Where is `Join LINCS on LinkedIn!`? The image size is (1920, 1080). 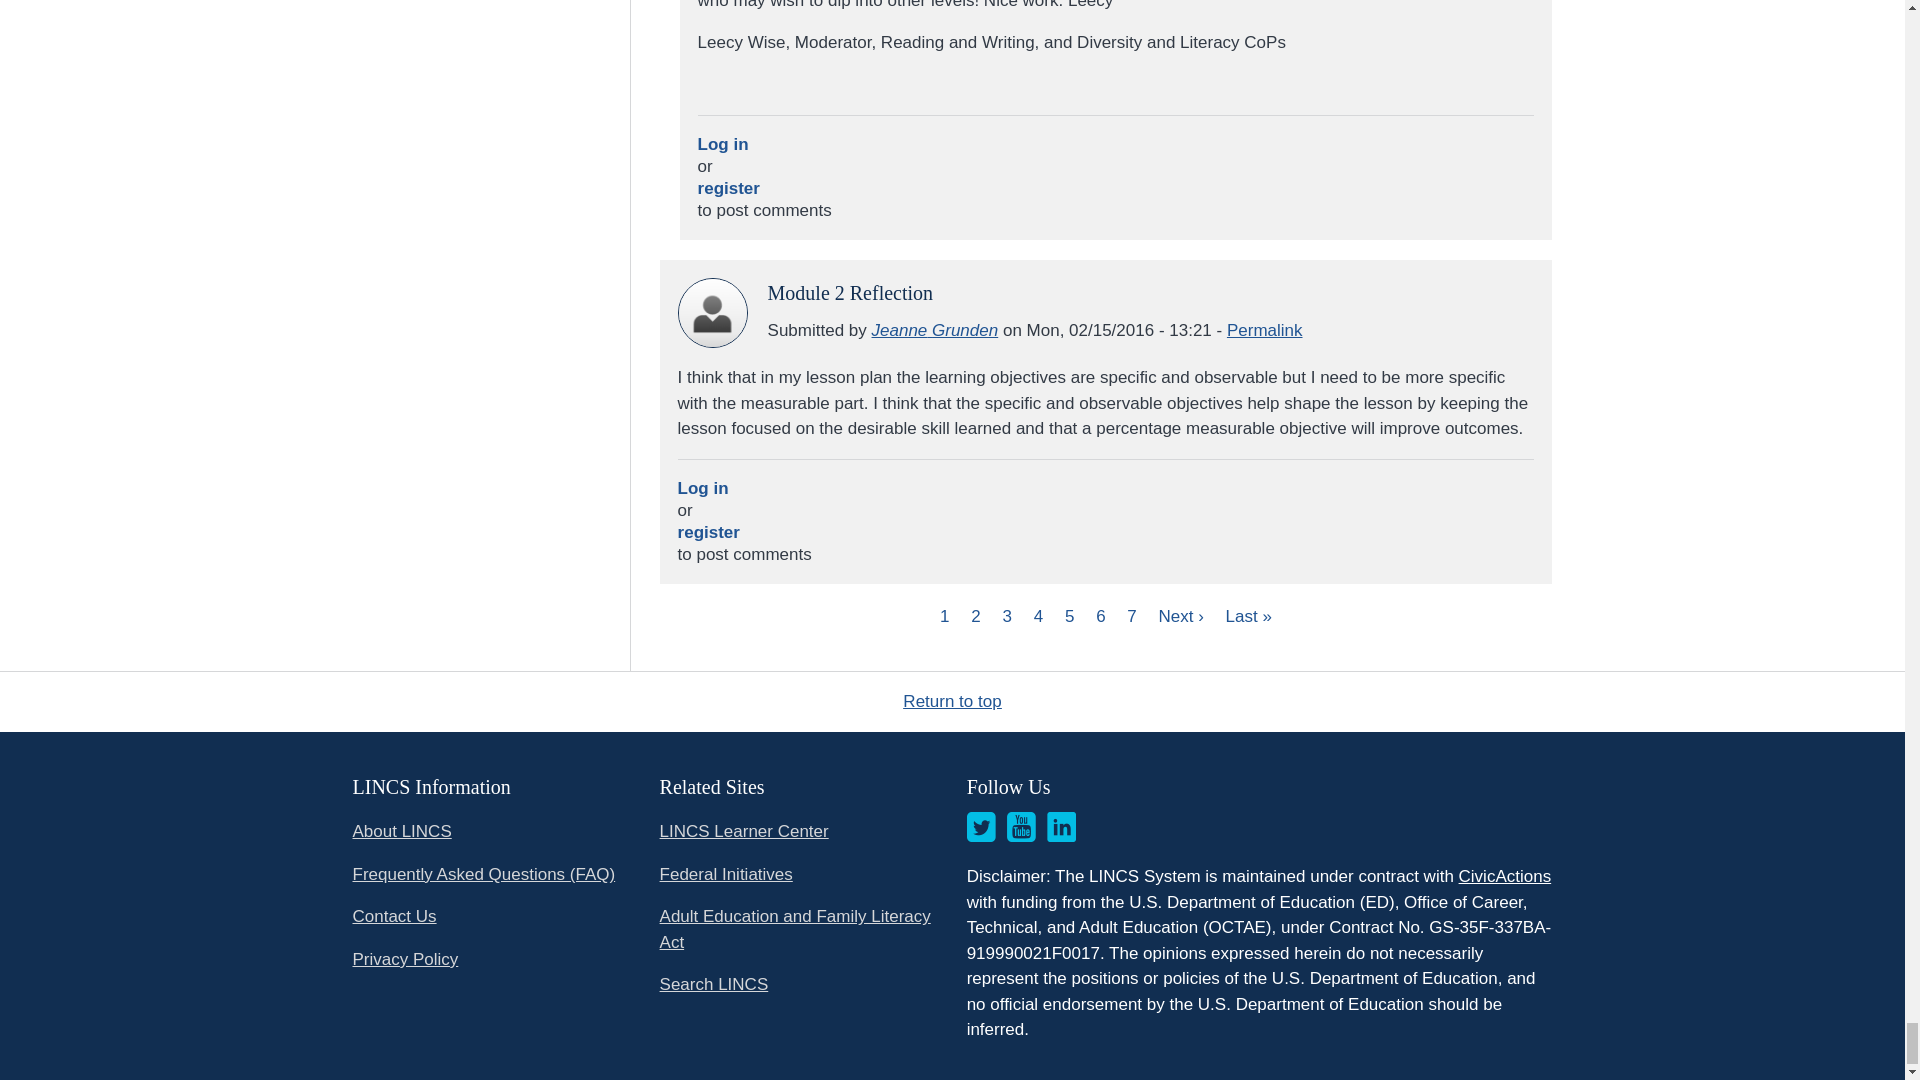 Join LINCS on LinkedIn! is located at coordinates (1062, 827).